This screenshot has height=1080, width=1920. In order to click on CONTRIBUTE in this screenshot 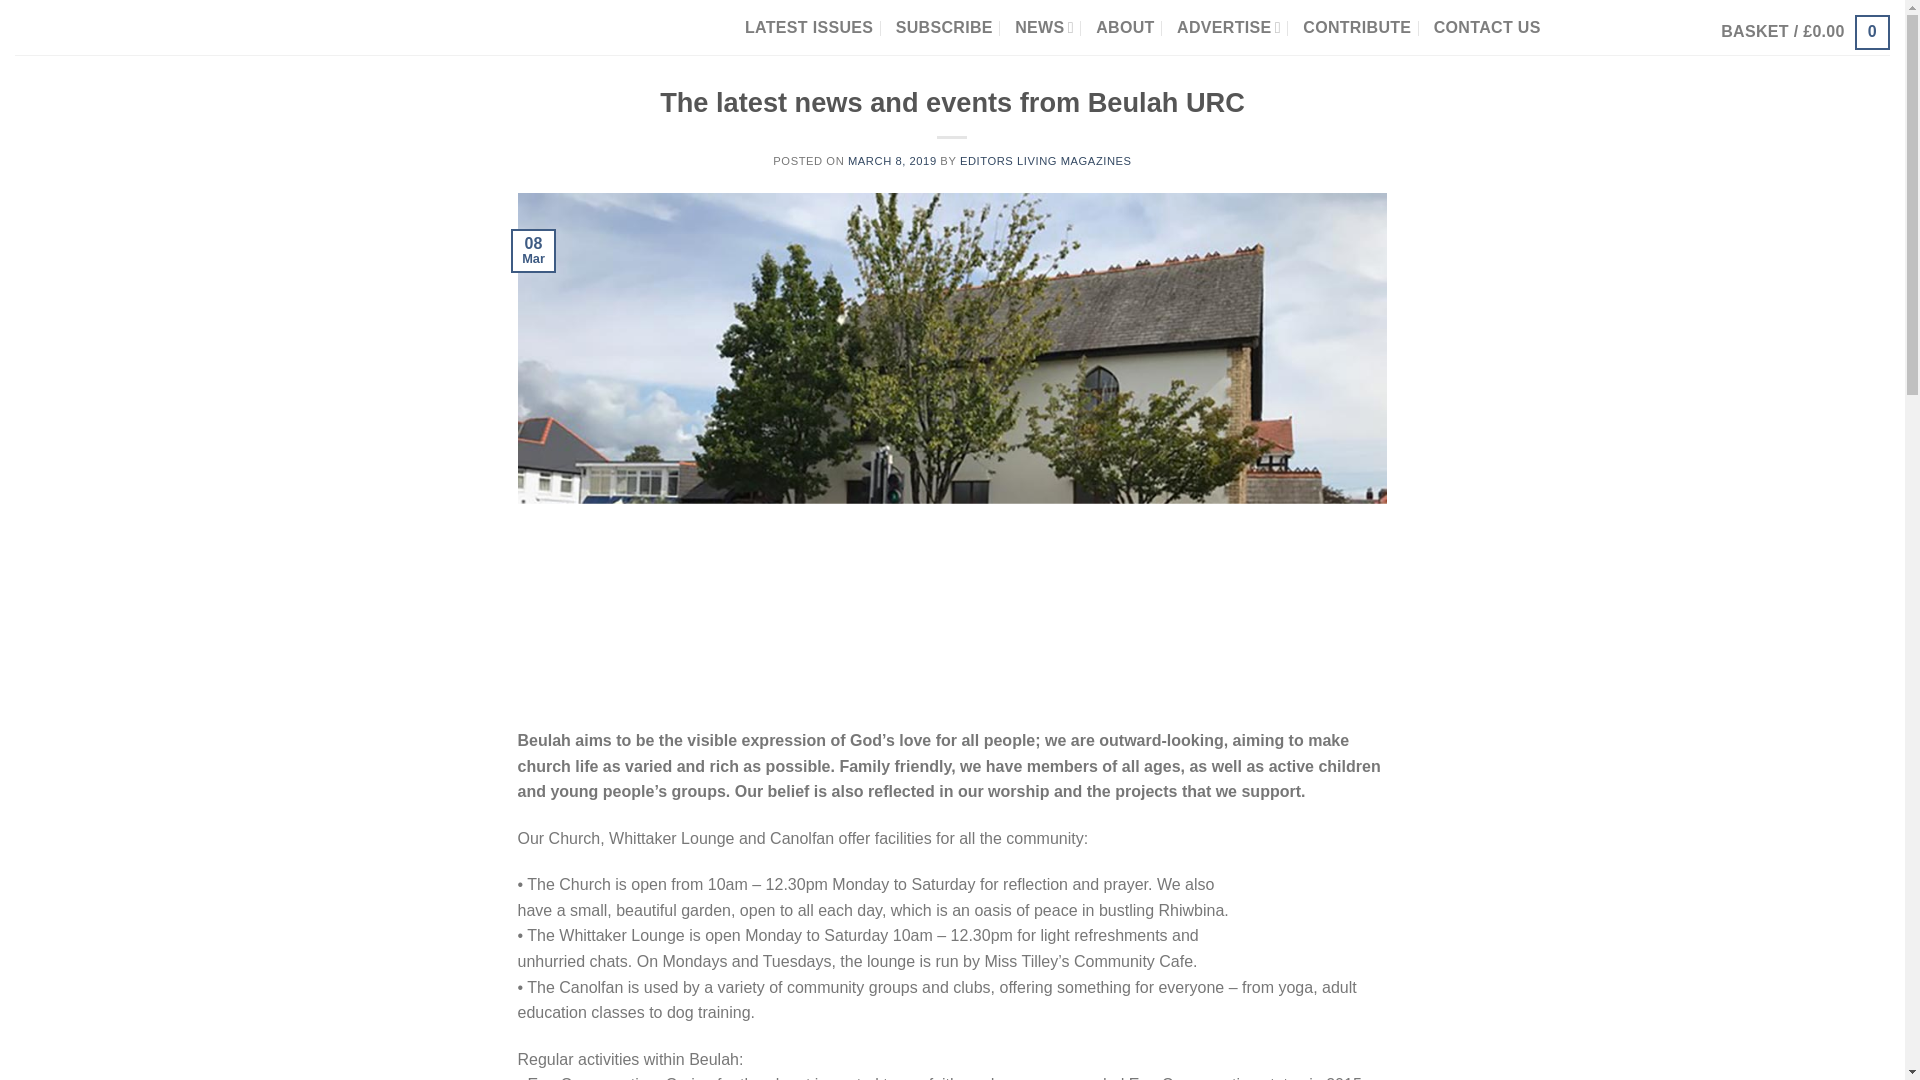, I will do `click(1357, 28)`.